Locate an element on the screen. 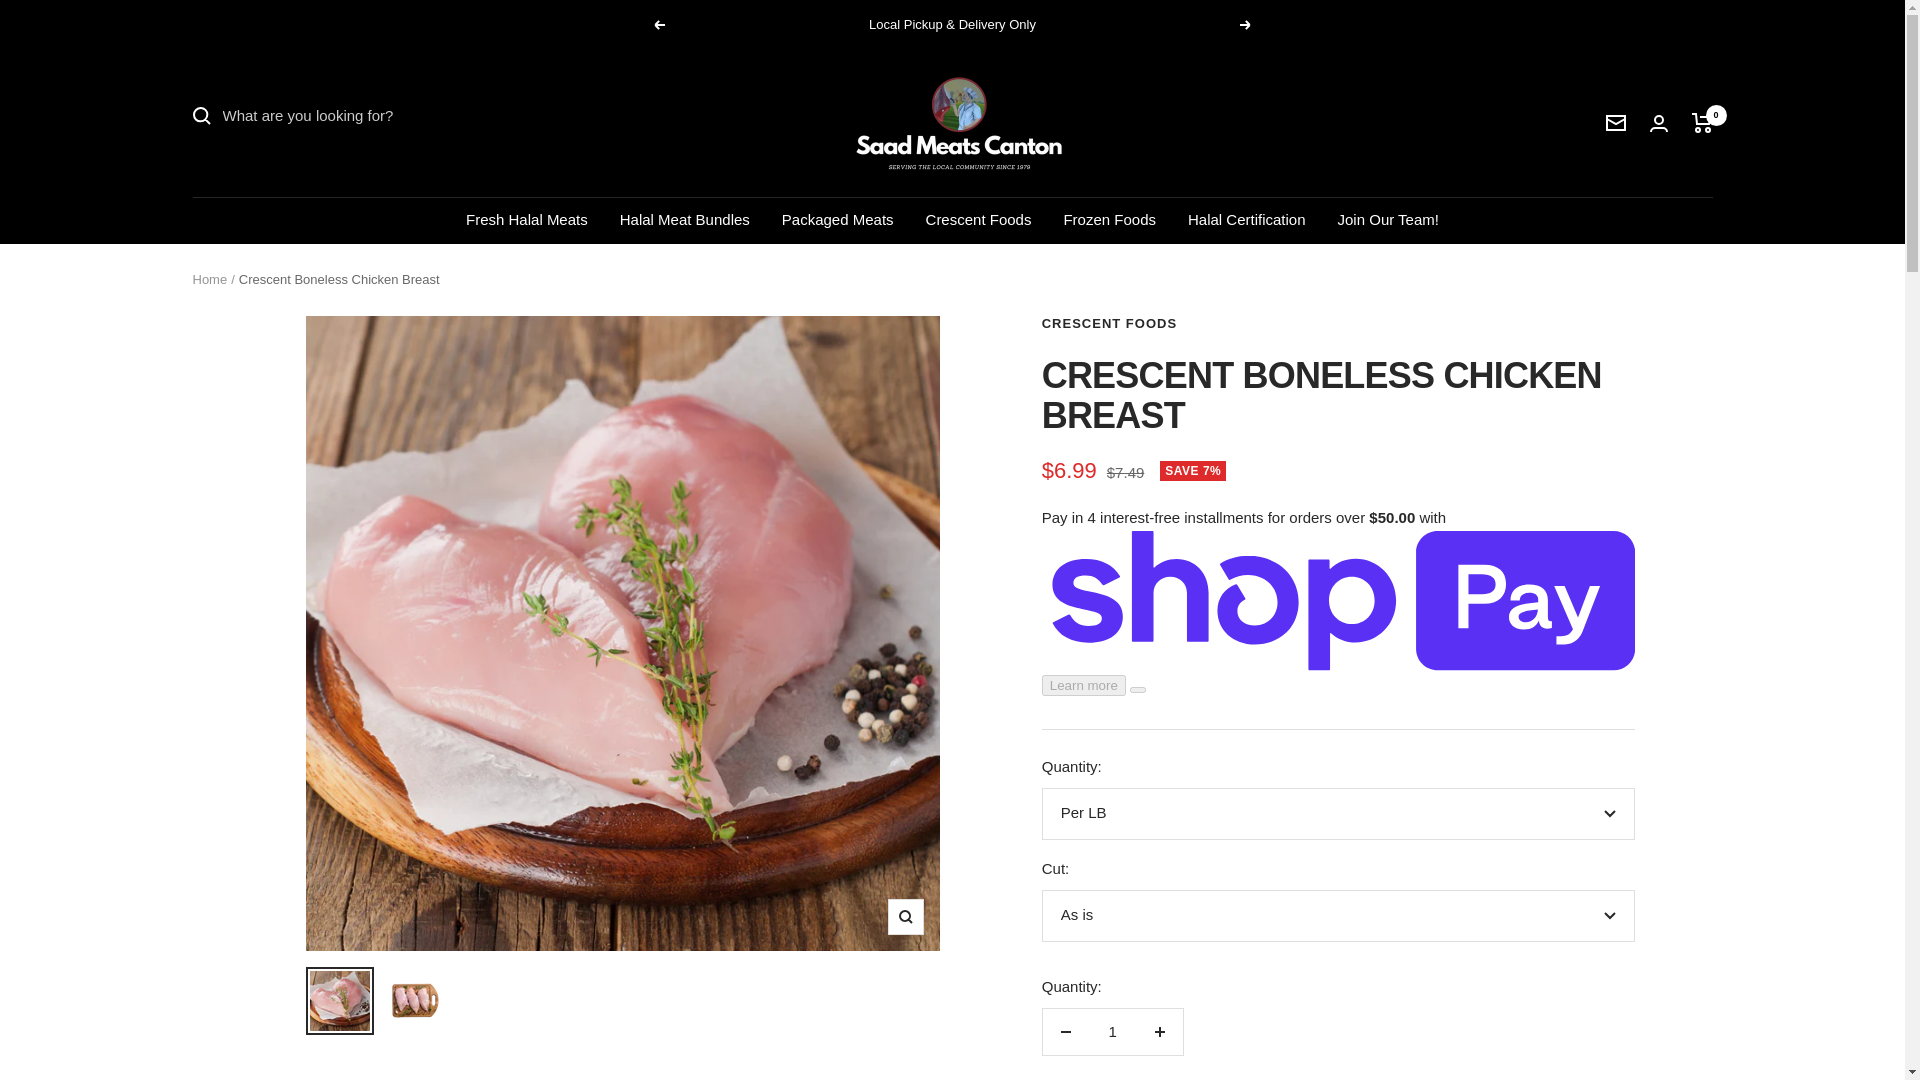  Halal Certification is located at coordinates (1246, 220).